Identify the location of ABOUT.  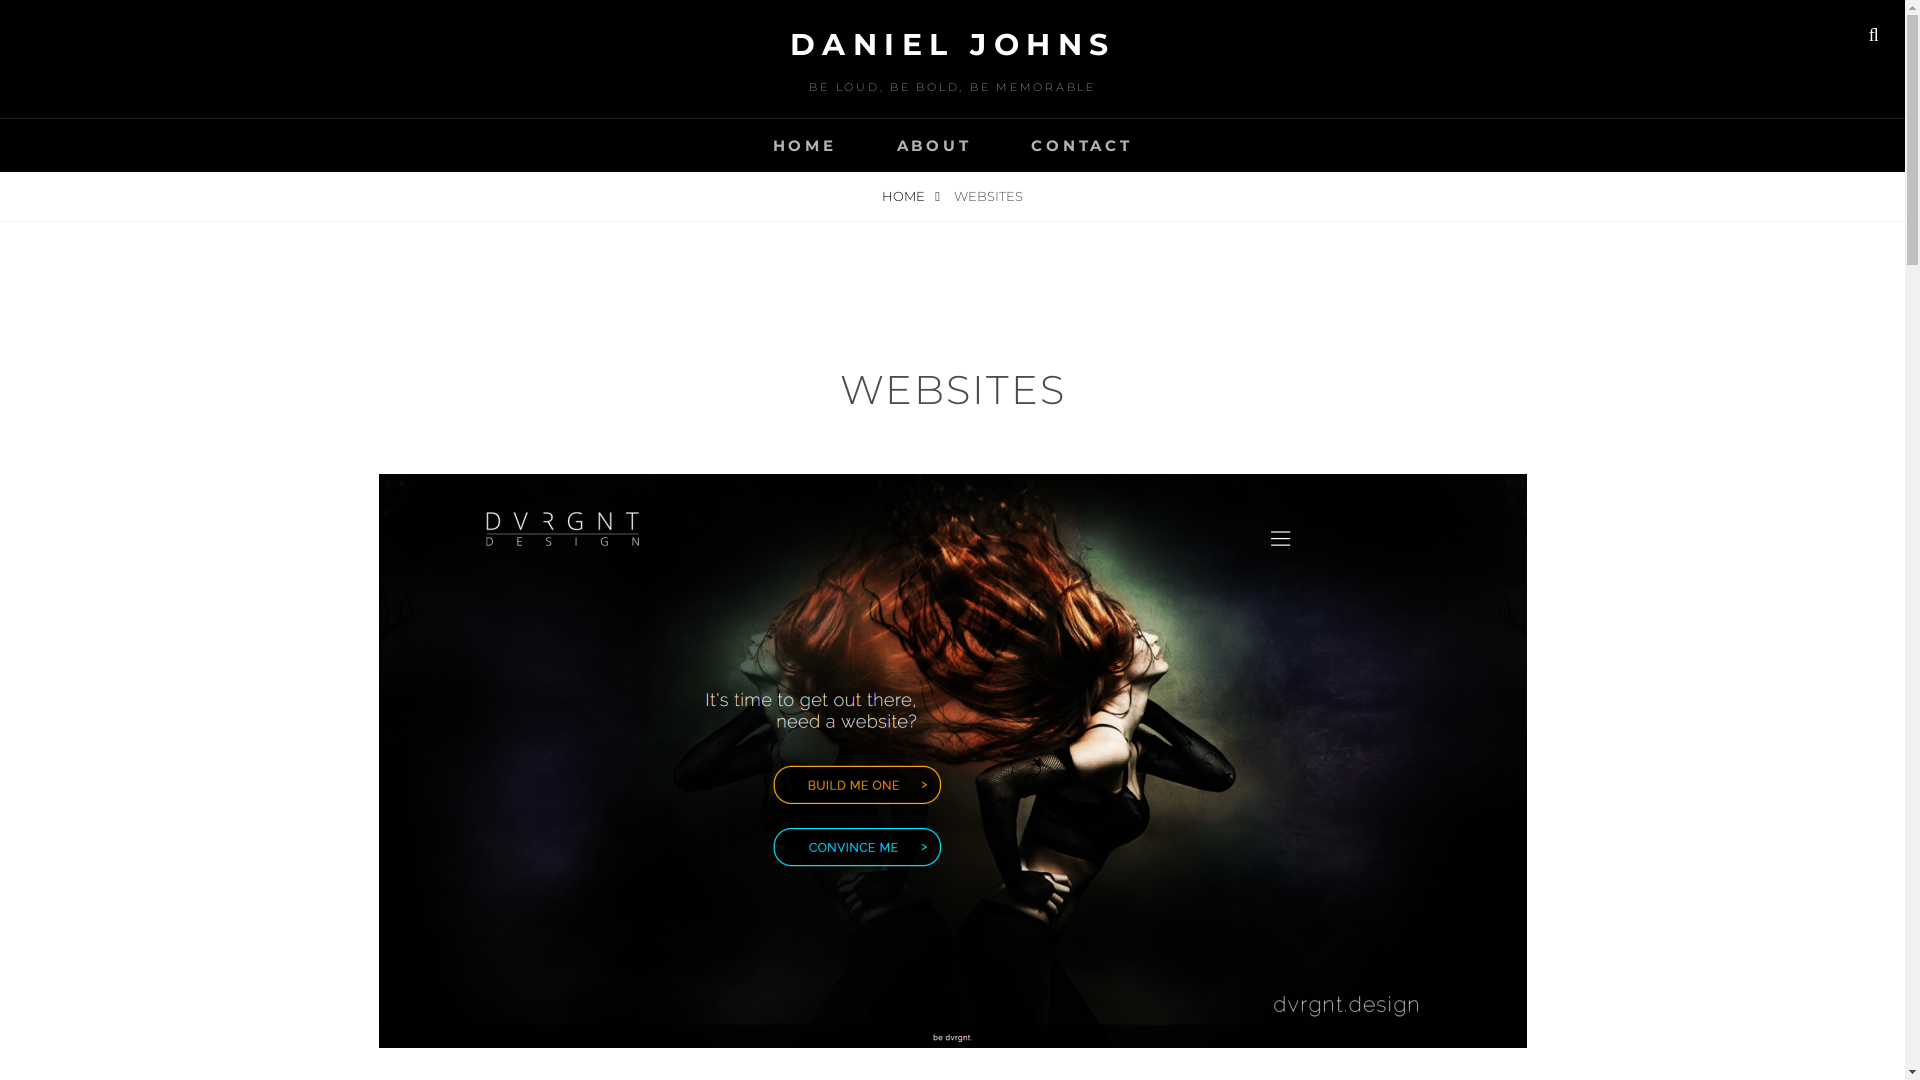
(933, 146).